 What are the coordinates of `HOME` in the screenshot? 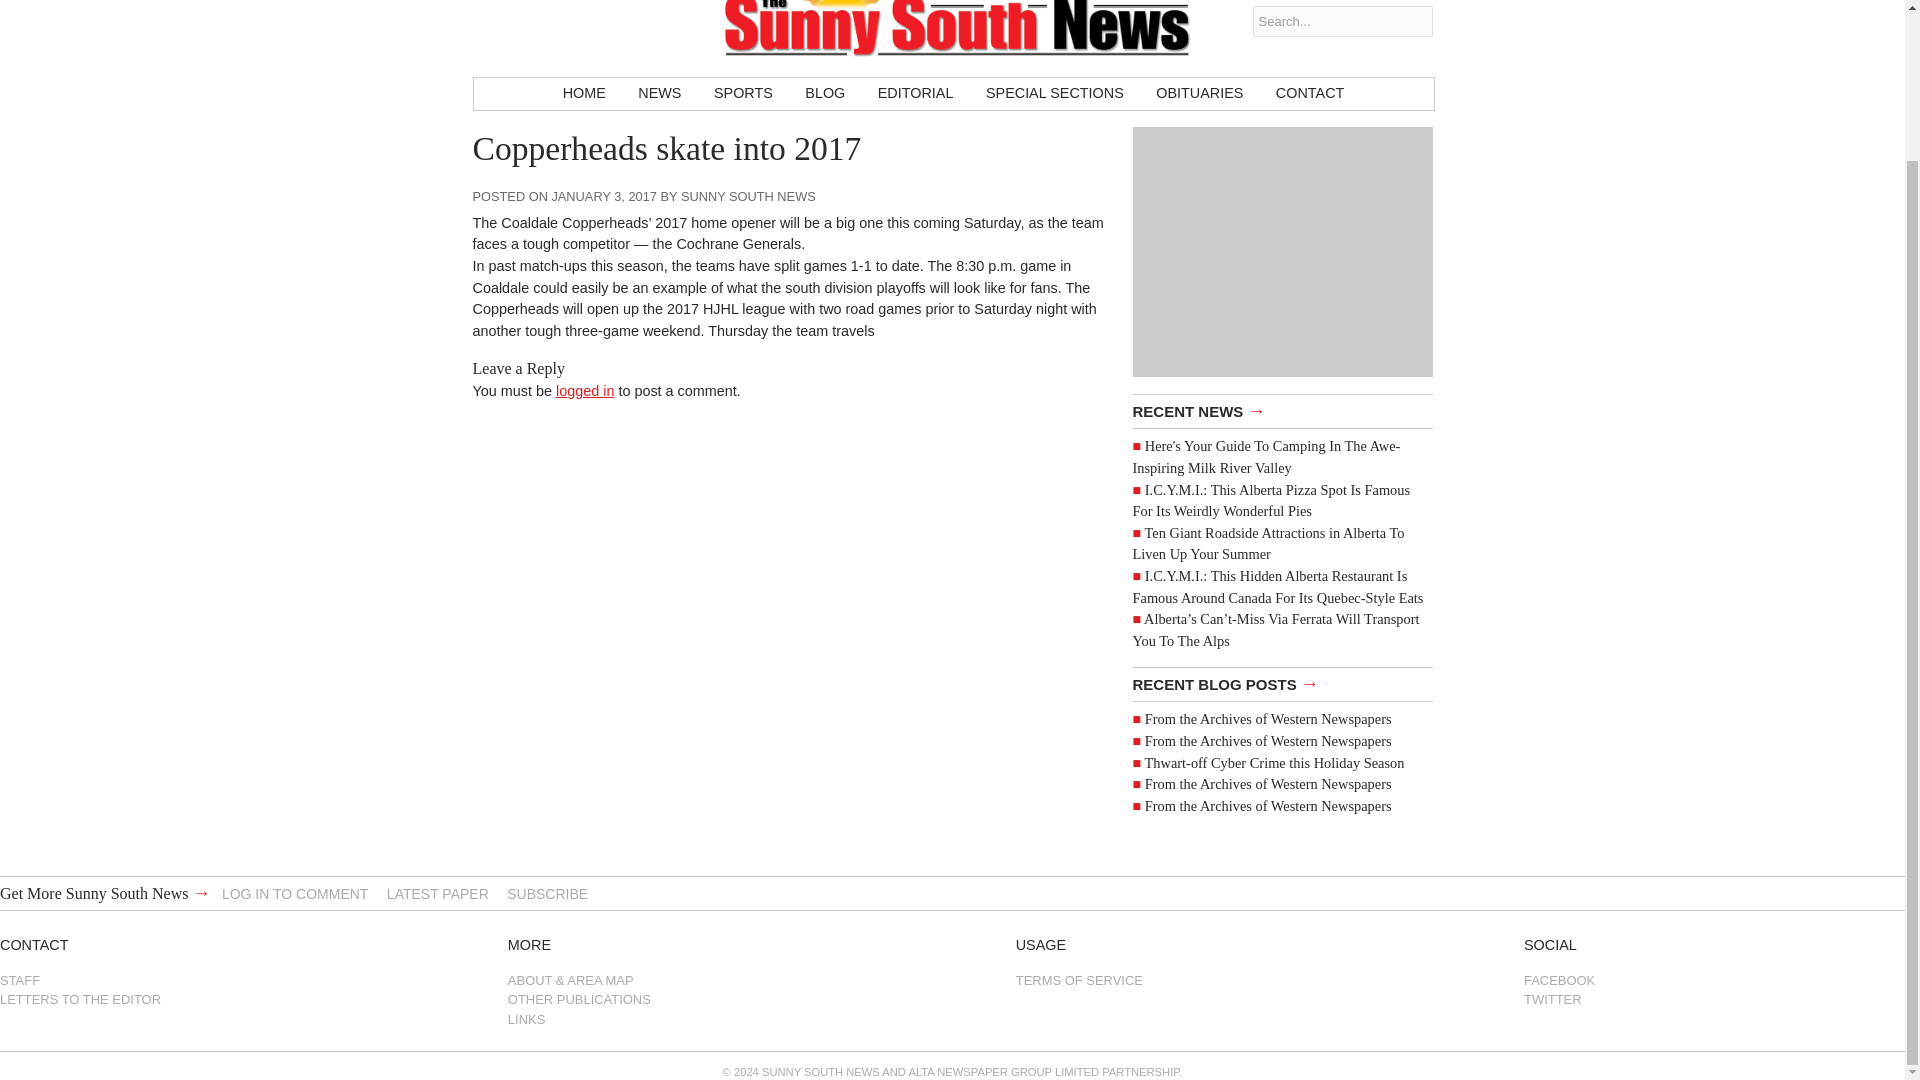 It's located at (584, 94).